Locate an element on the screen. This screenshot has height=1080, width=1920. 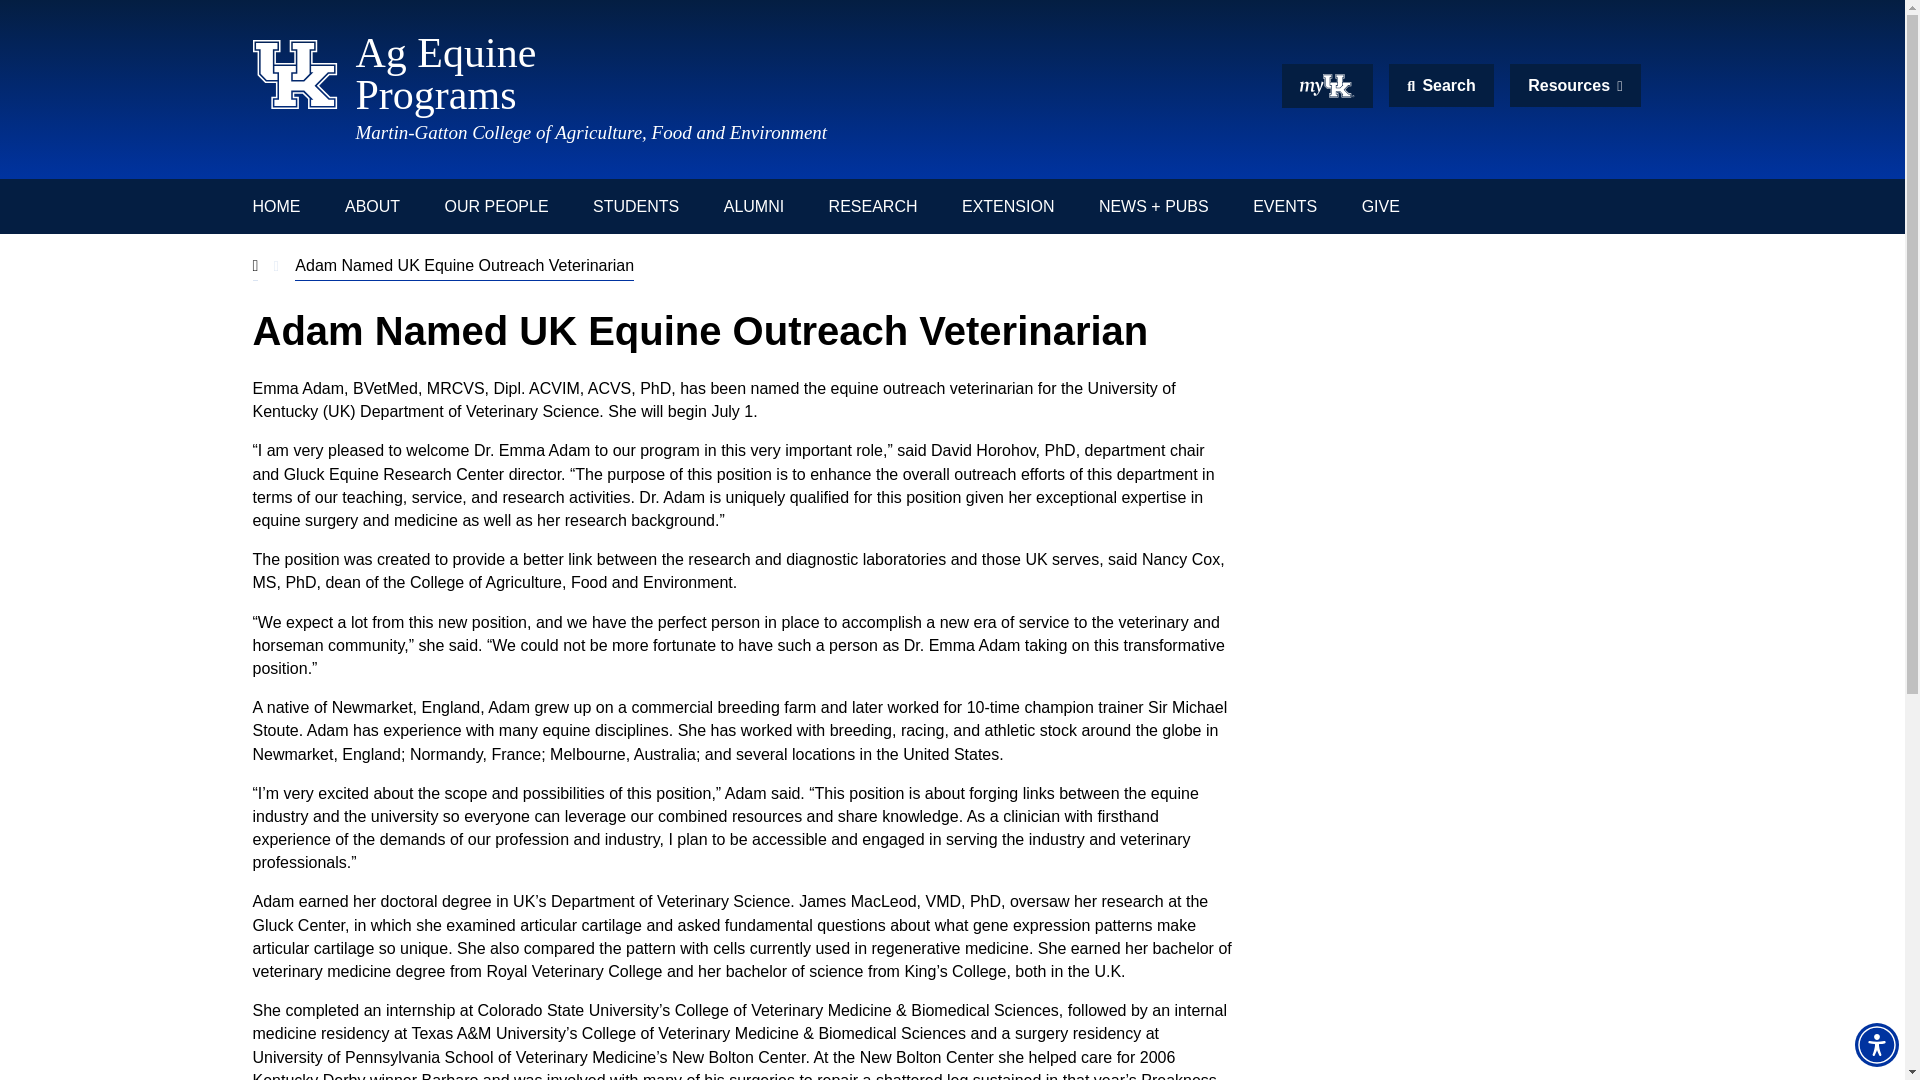
Accessibility Menu is located at coordinates (1876, 1044).